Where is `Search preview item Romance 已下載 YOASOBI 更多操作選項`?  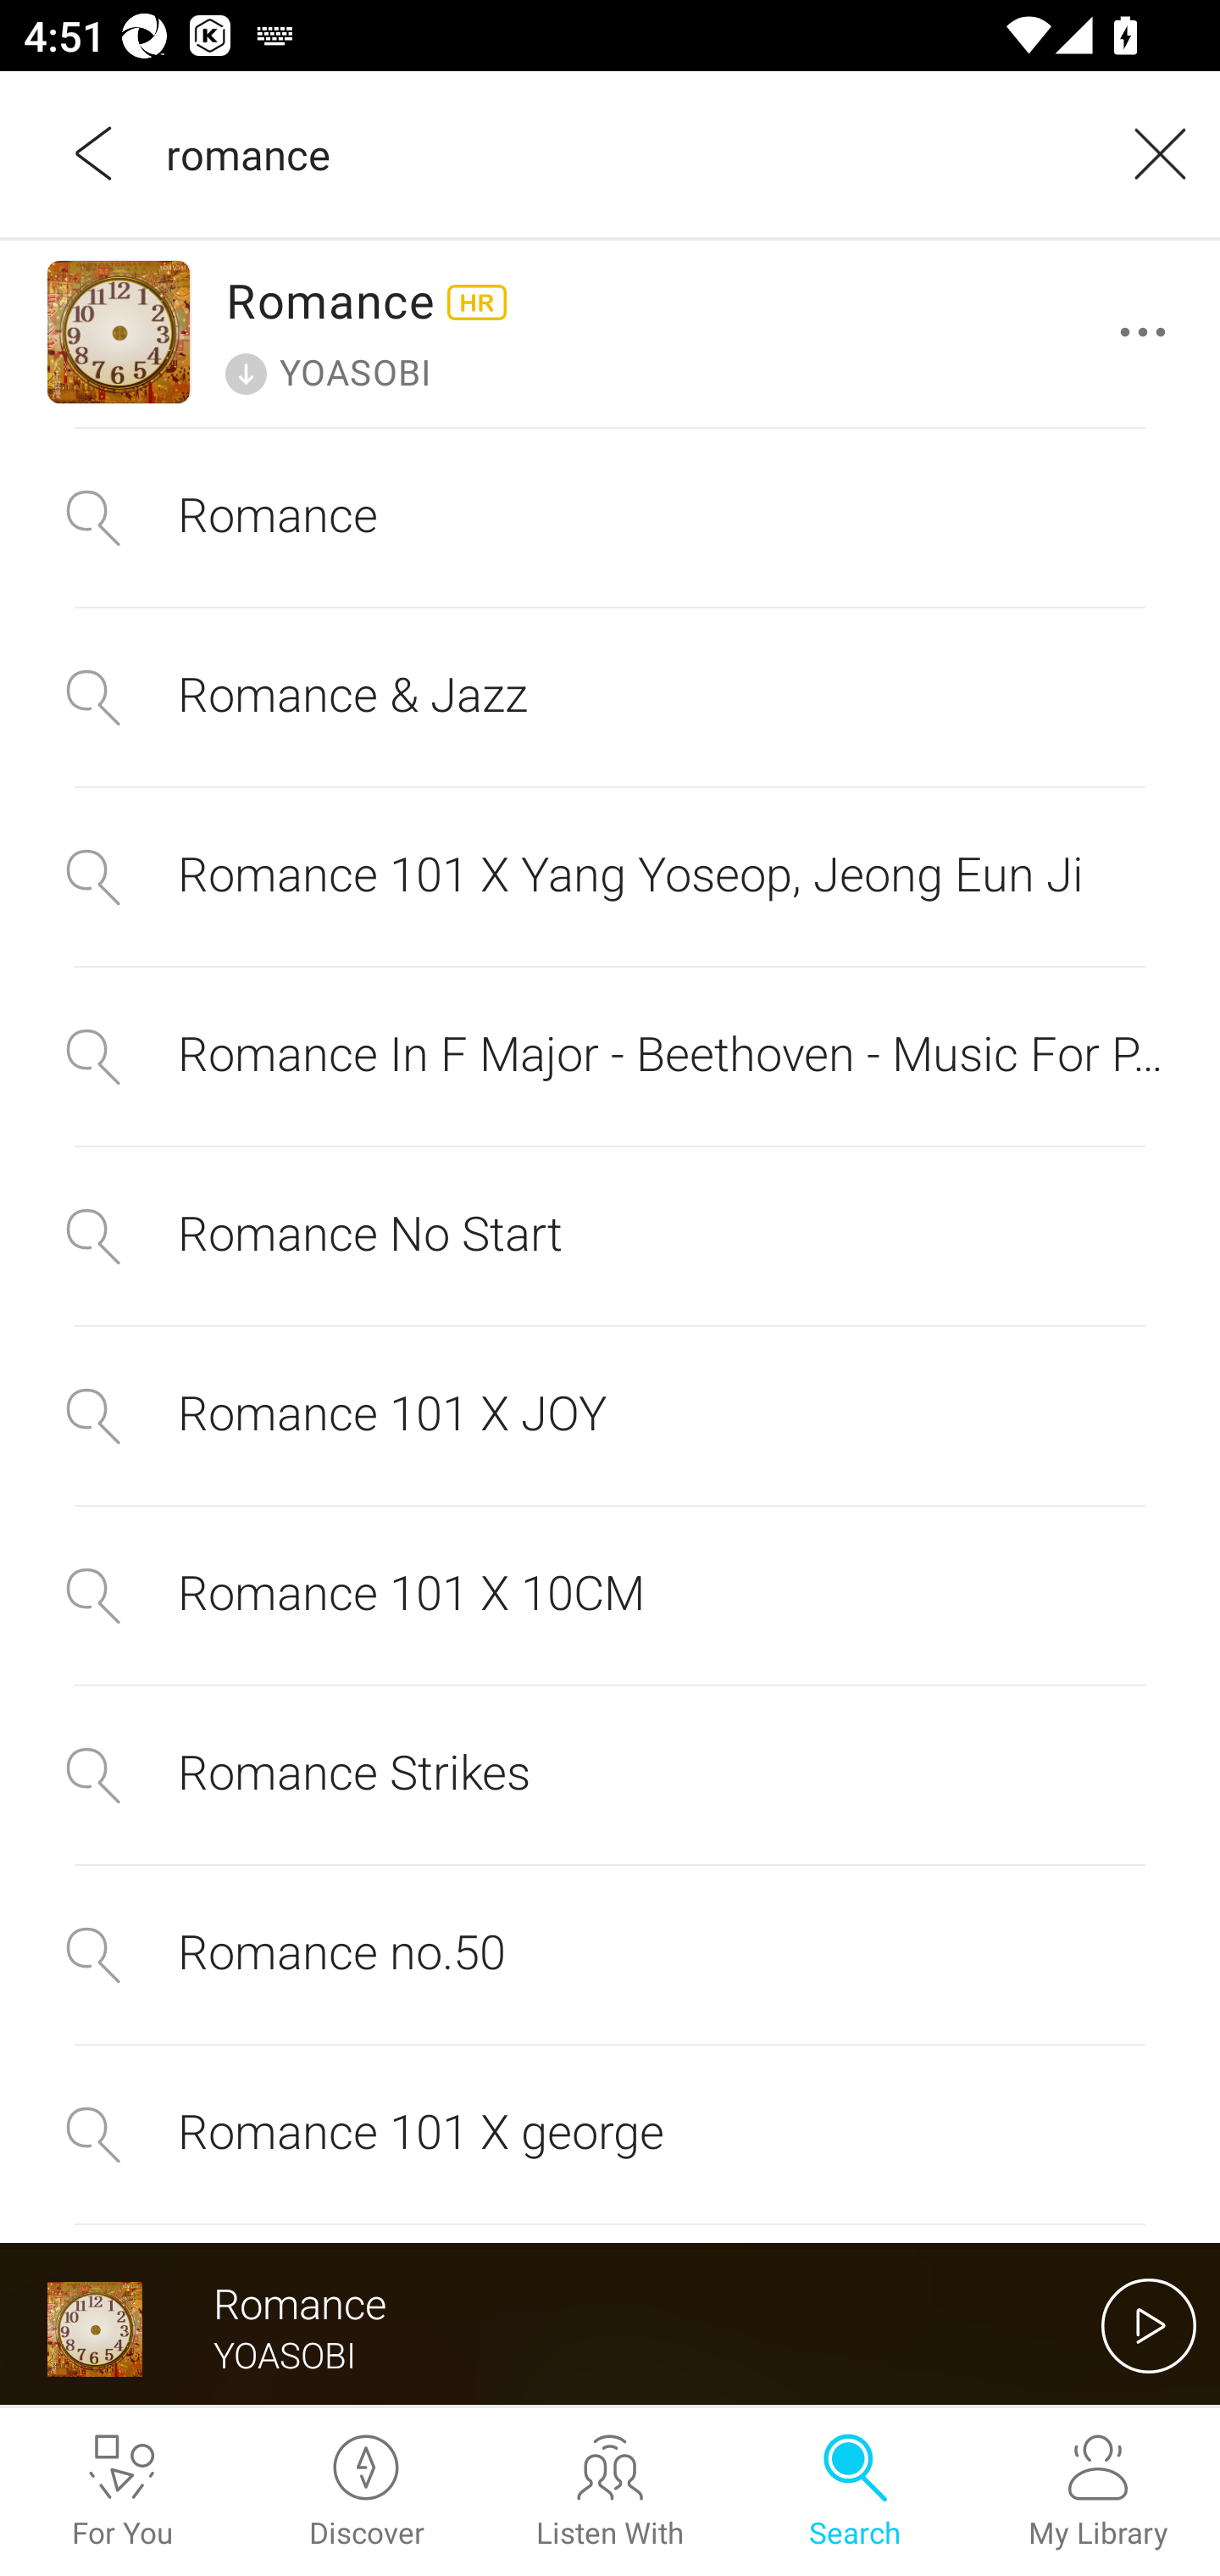
Search preview item Romance 已下載 YOASOBI 更多操作選項 is located at coordinates (610, 332).